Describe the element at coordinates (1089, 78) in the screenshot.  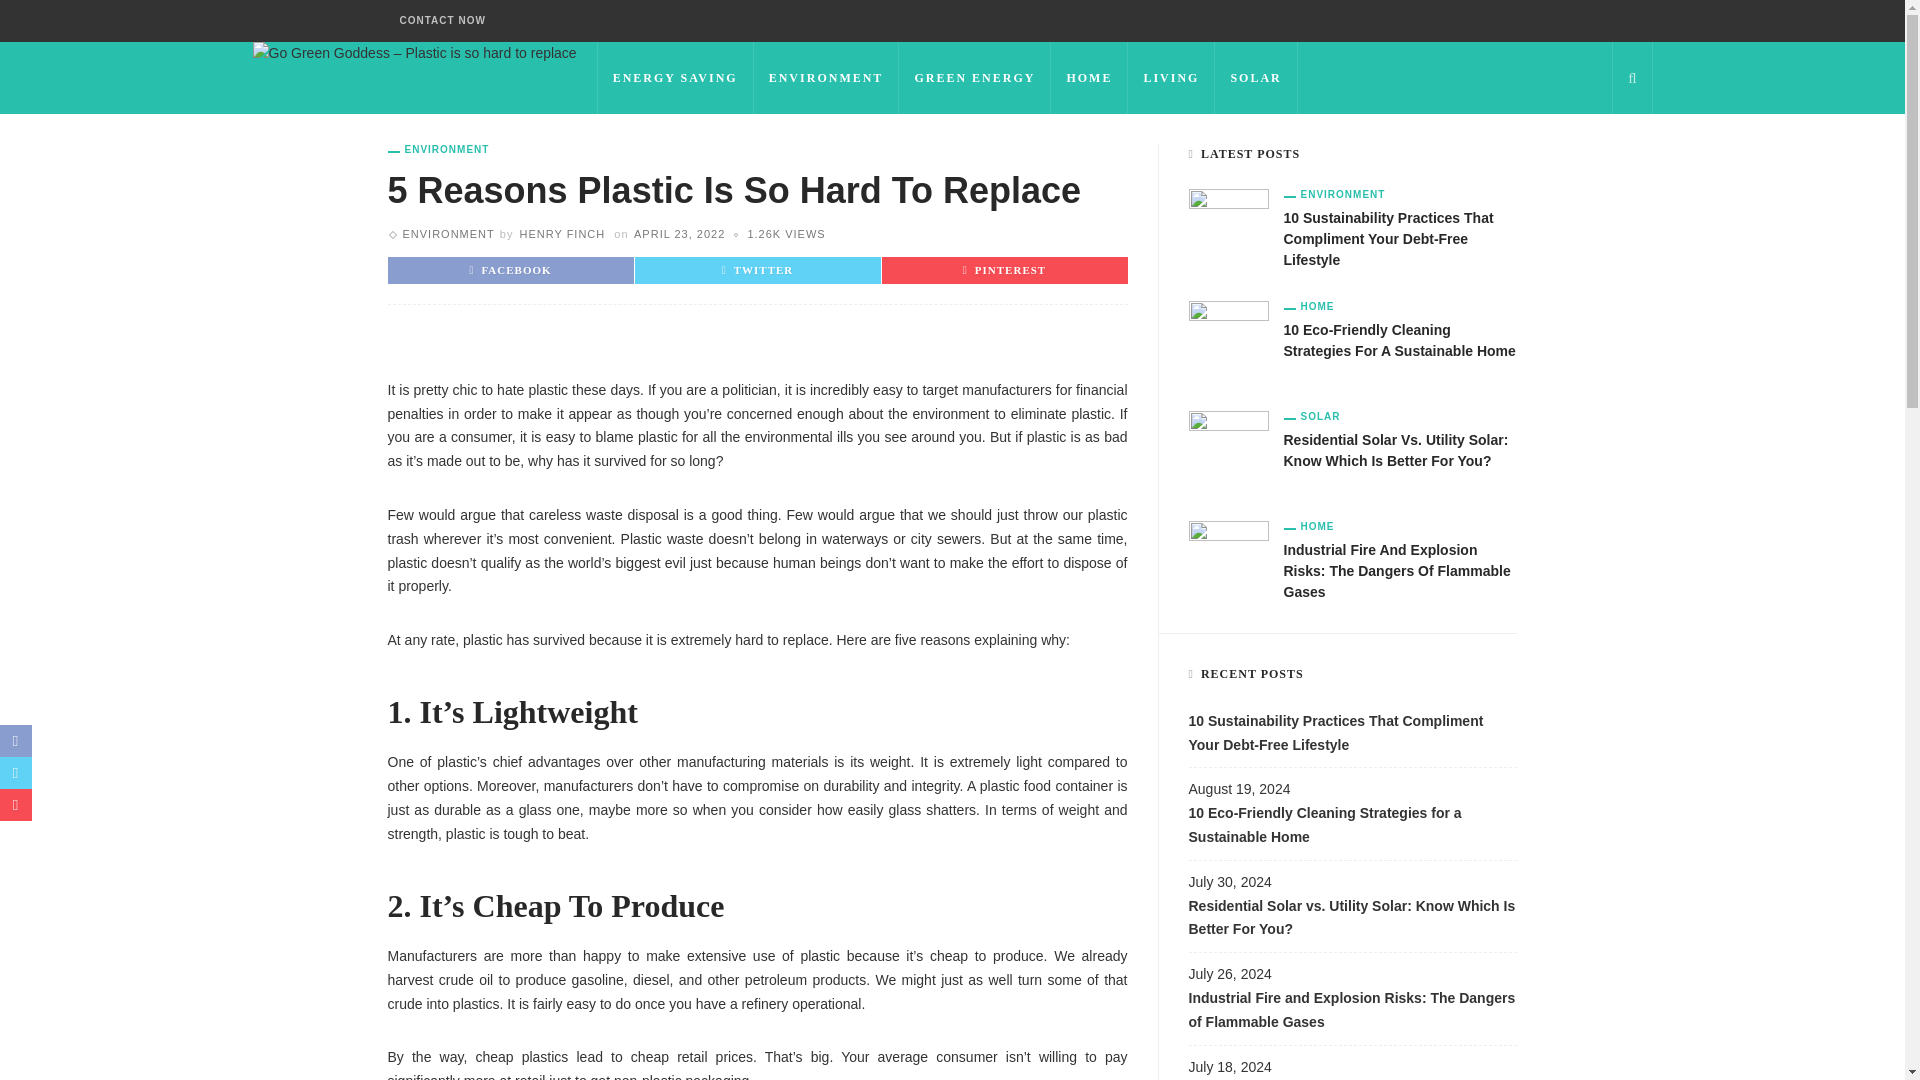
I see `HOME` at that location.